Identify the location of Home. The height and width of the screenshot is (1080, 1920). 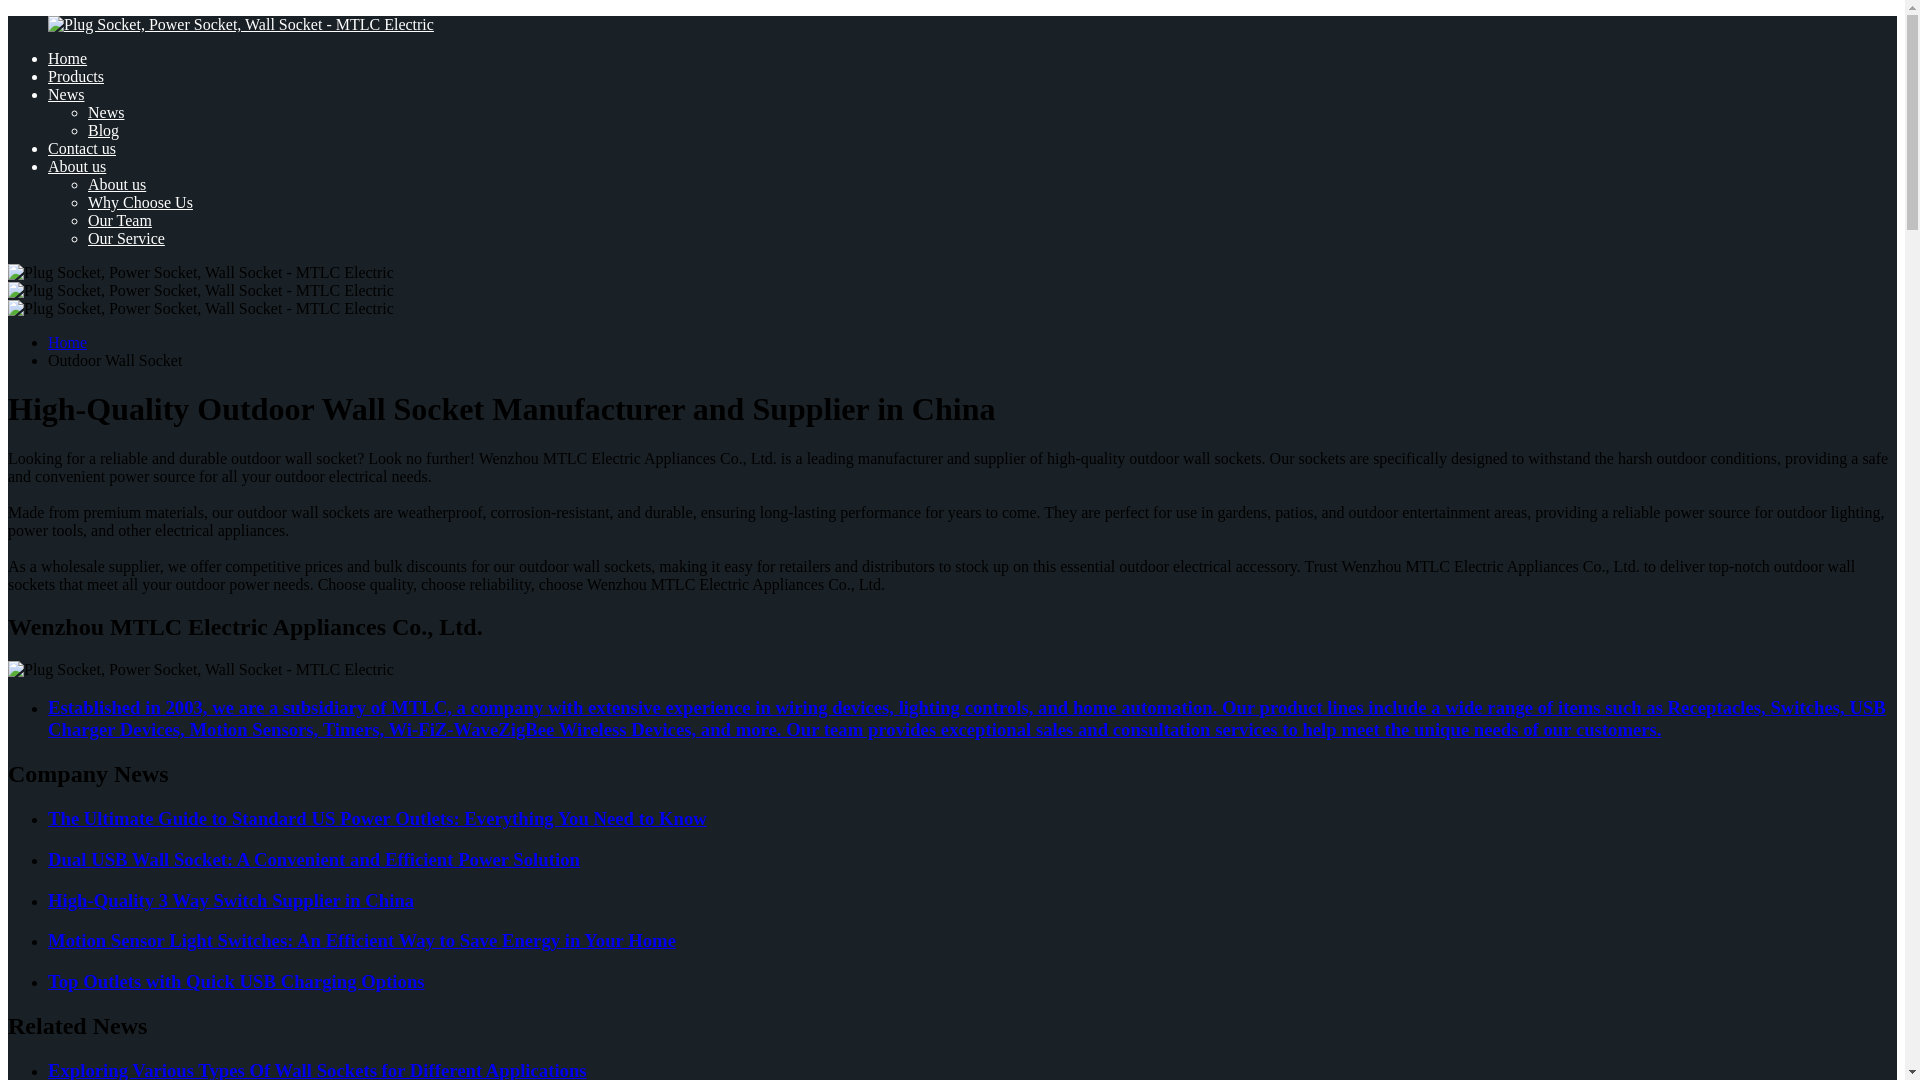
(67, 58).